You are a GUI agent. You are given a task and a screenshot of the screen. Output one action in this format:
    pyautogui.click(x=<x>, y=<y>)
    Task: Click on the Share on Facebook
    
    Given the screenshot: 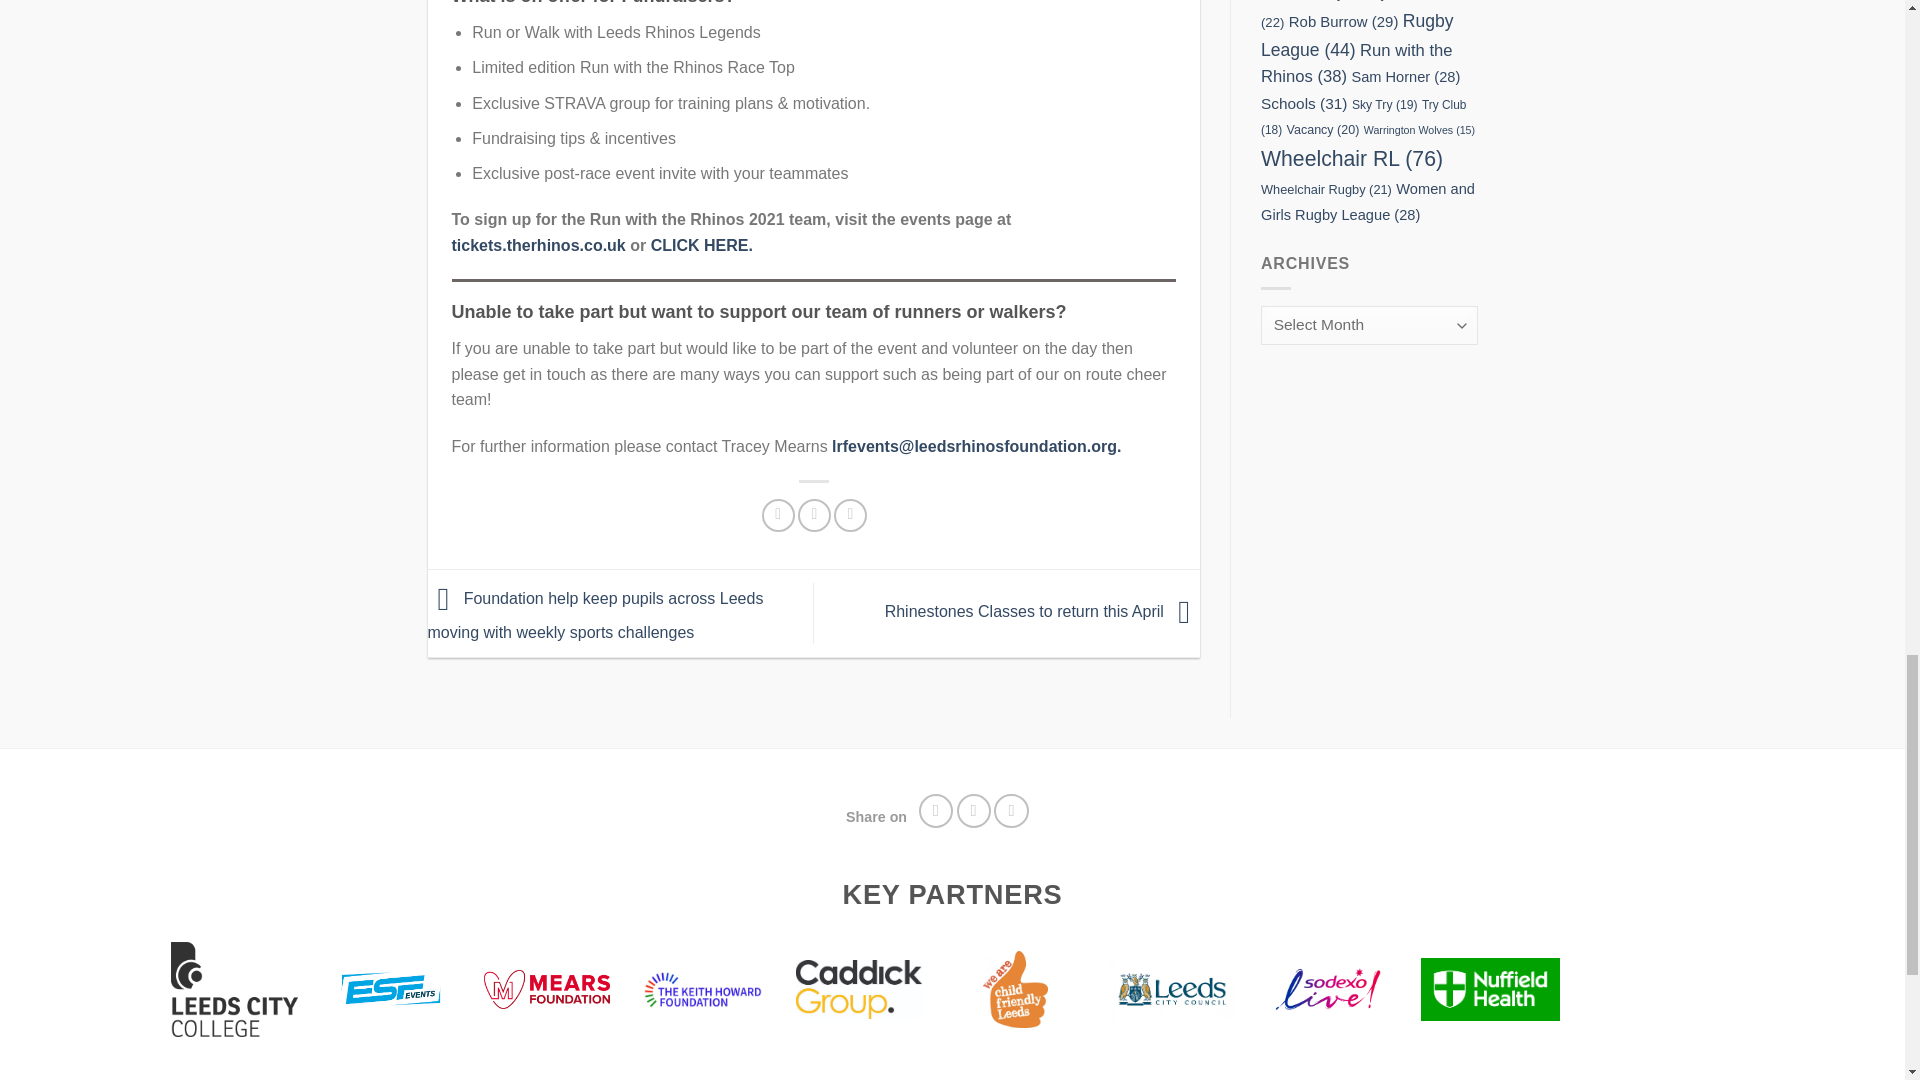 What is the action you would take?
    pyautogui.click(x=778, y=515)
    